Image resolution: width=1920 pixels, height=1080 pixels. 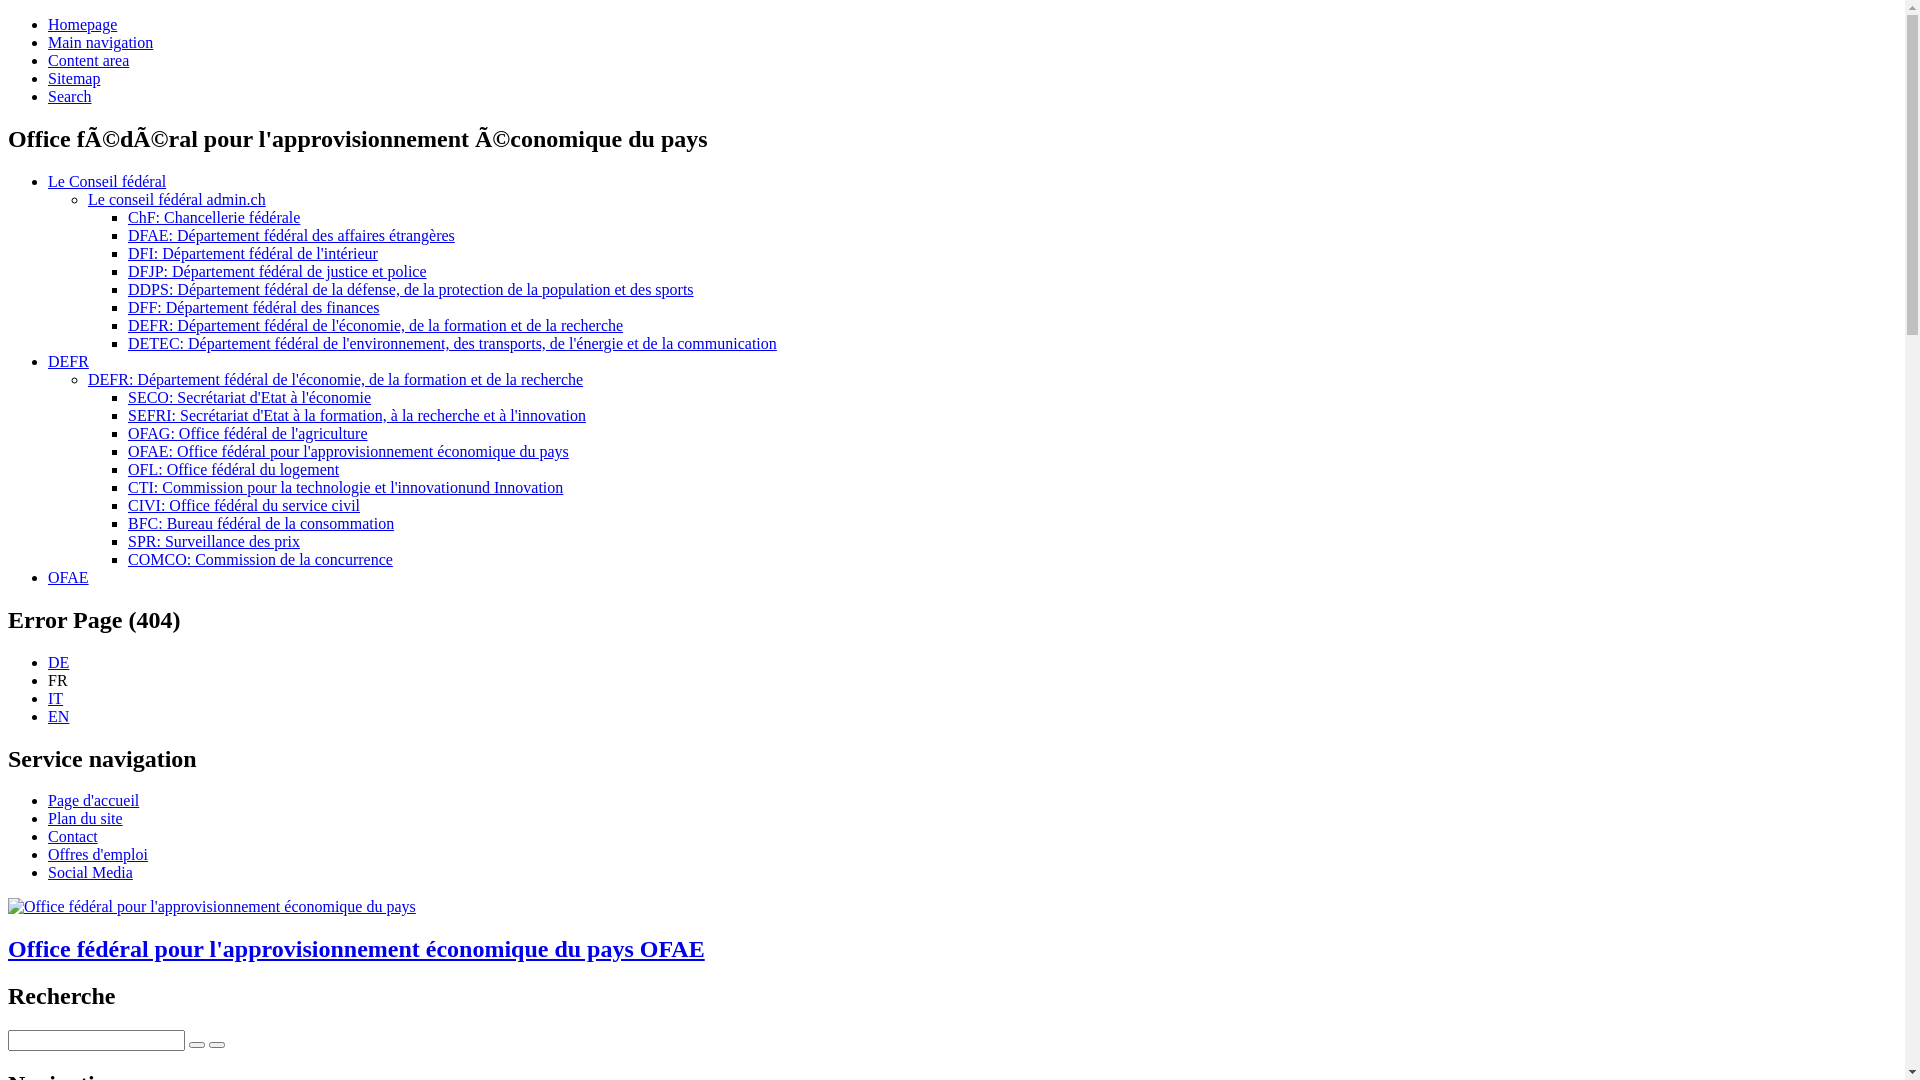 I want to click on DE, so click(x=58, y=662).